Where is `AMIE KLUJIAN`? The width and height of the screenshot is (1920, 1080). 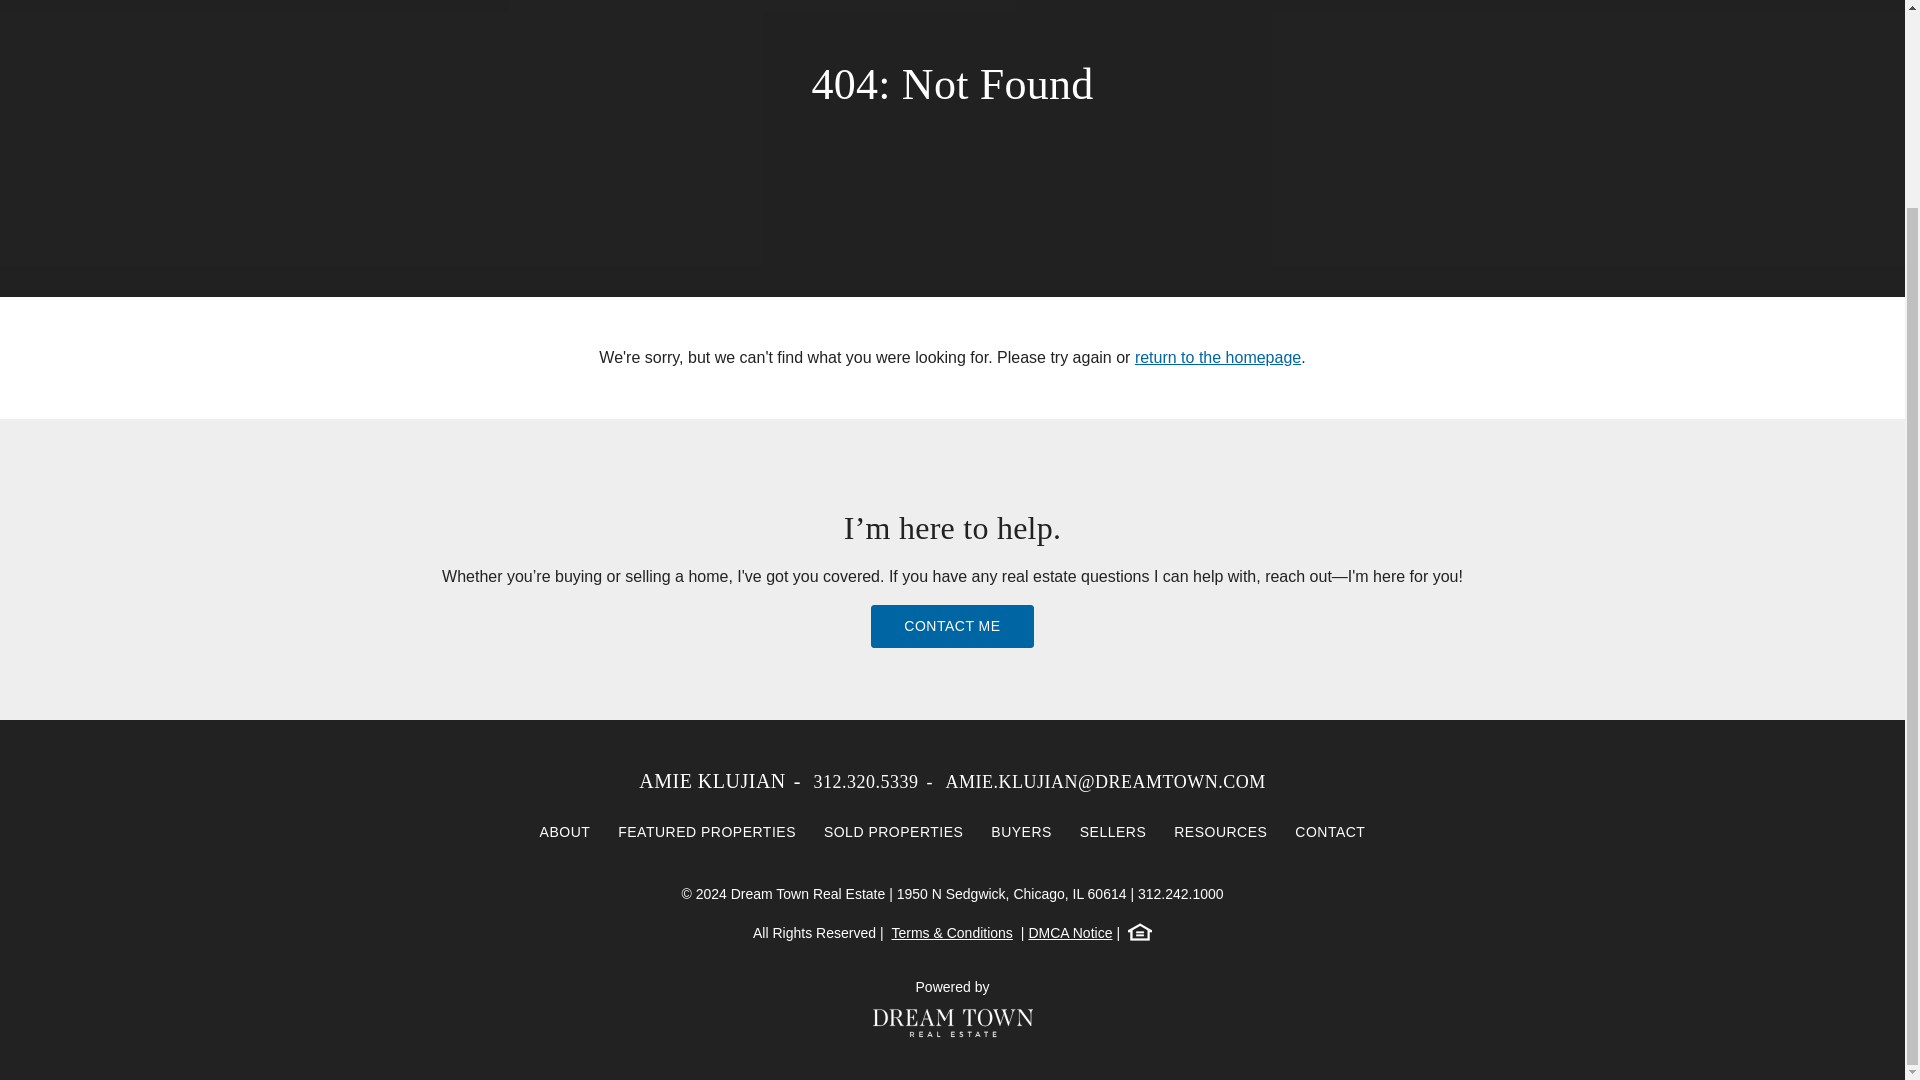
AMIE KLUJIAN is located at coordinates (712, 780).